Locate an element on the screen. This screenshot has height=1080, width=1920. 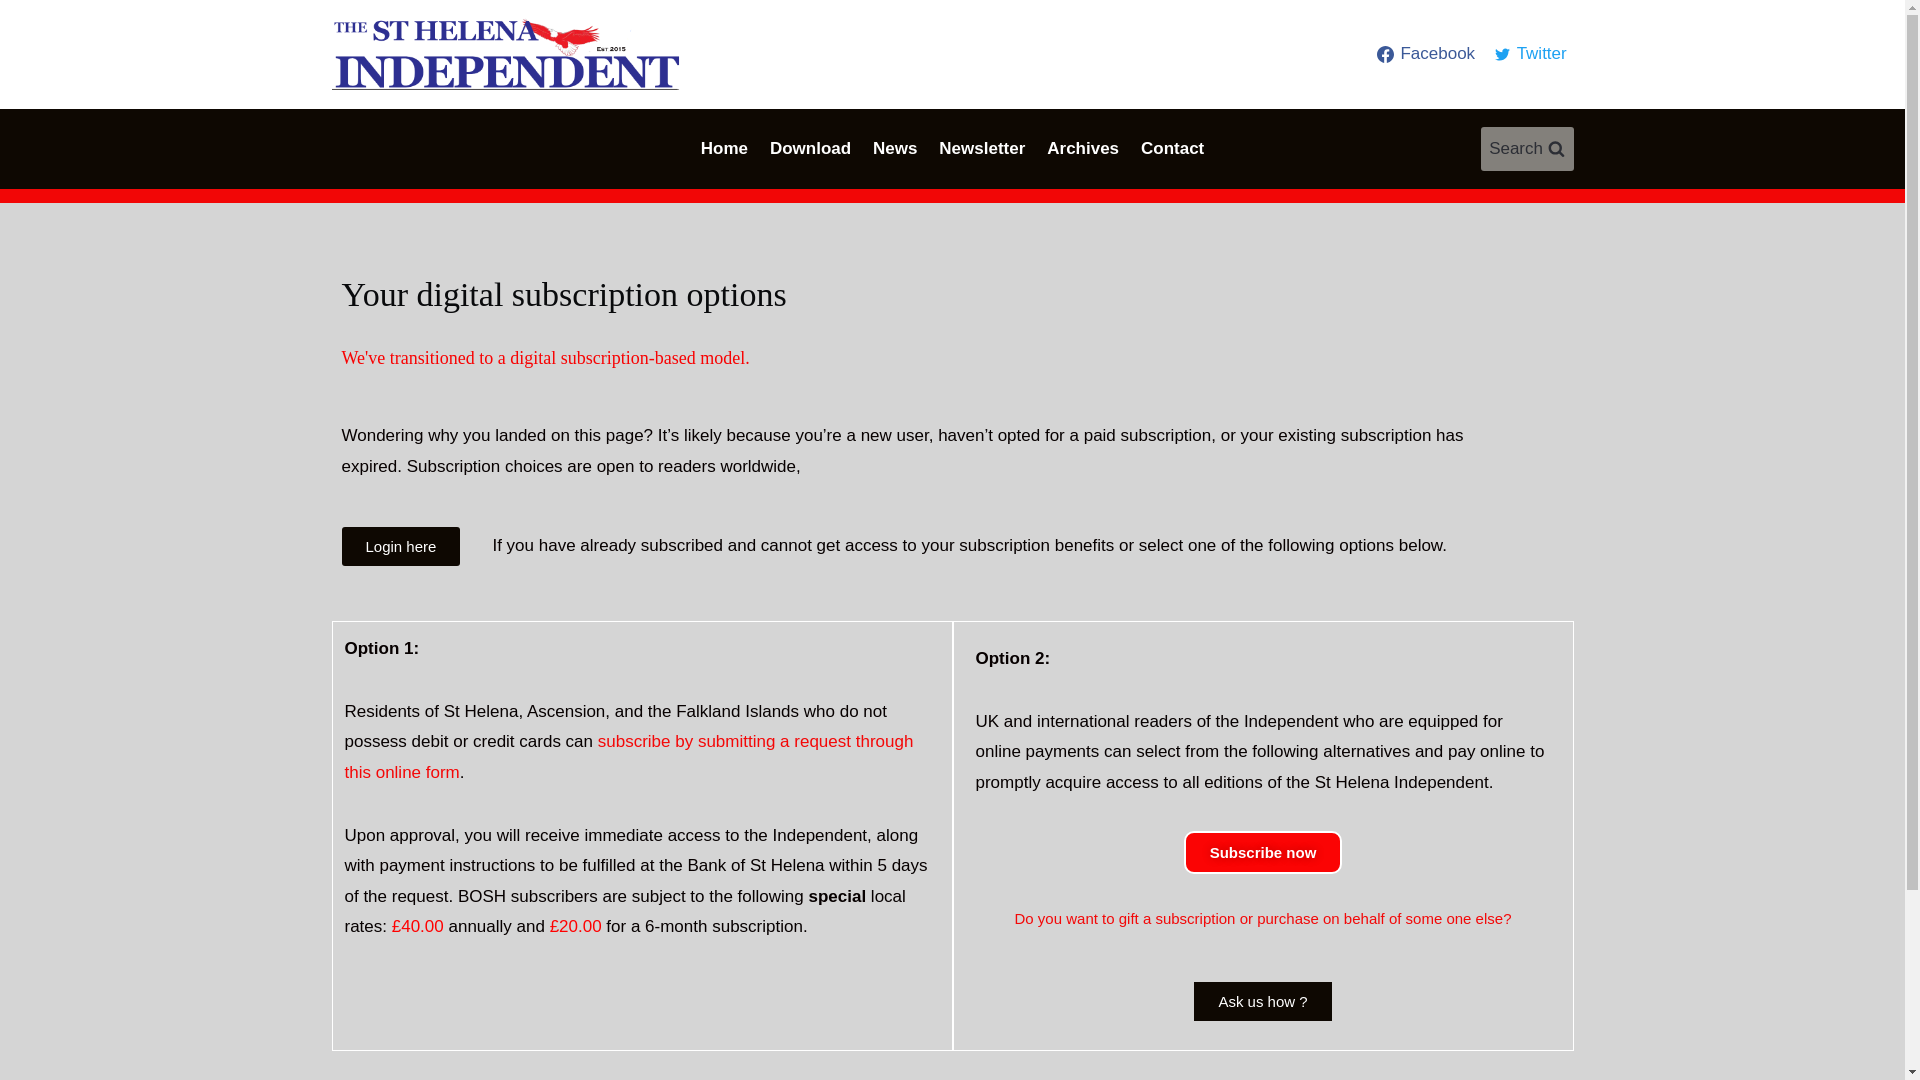
Login here is located at coordinates (400, 546).